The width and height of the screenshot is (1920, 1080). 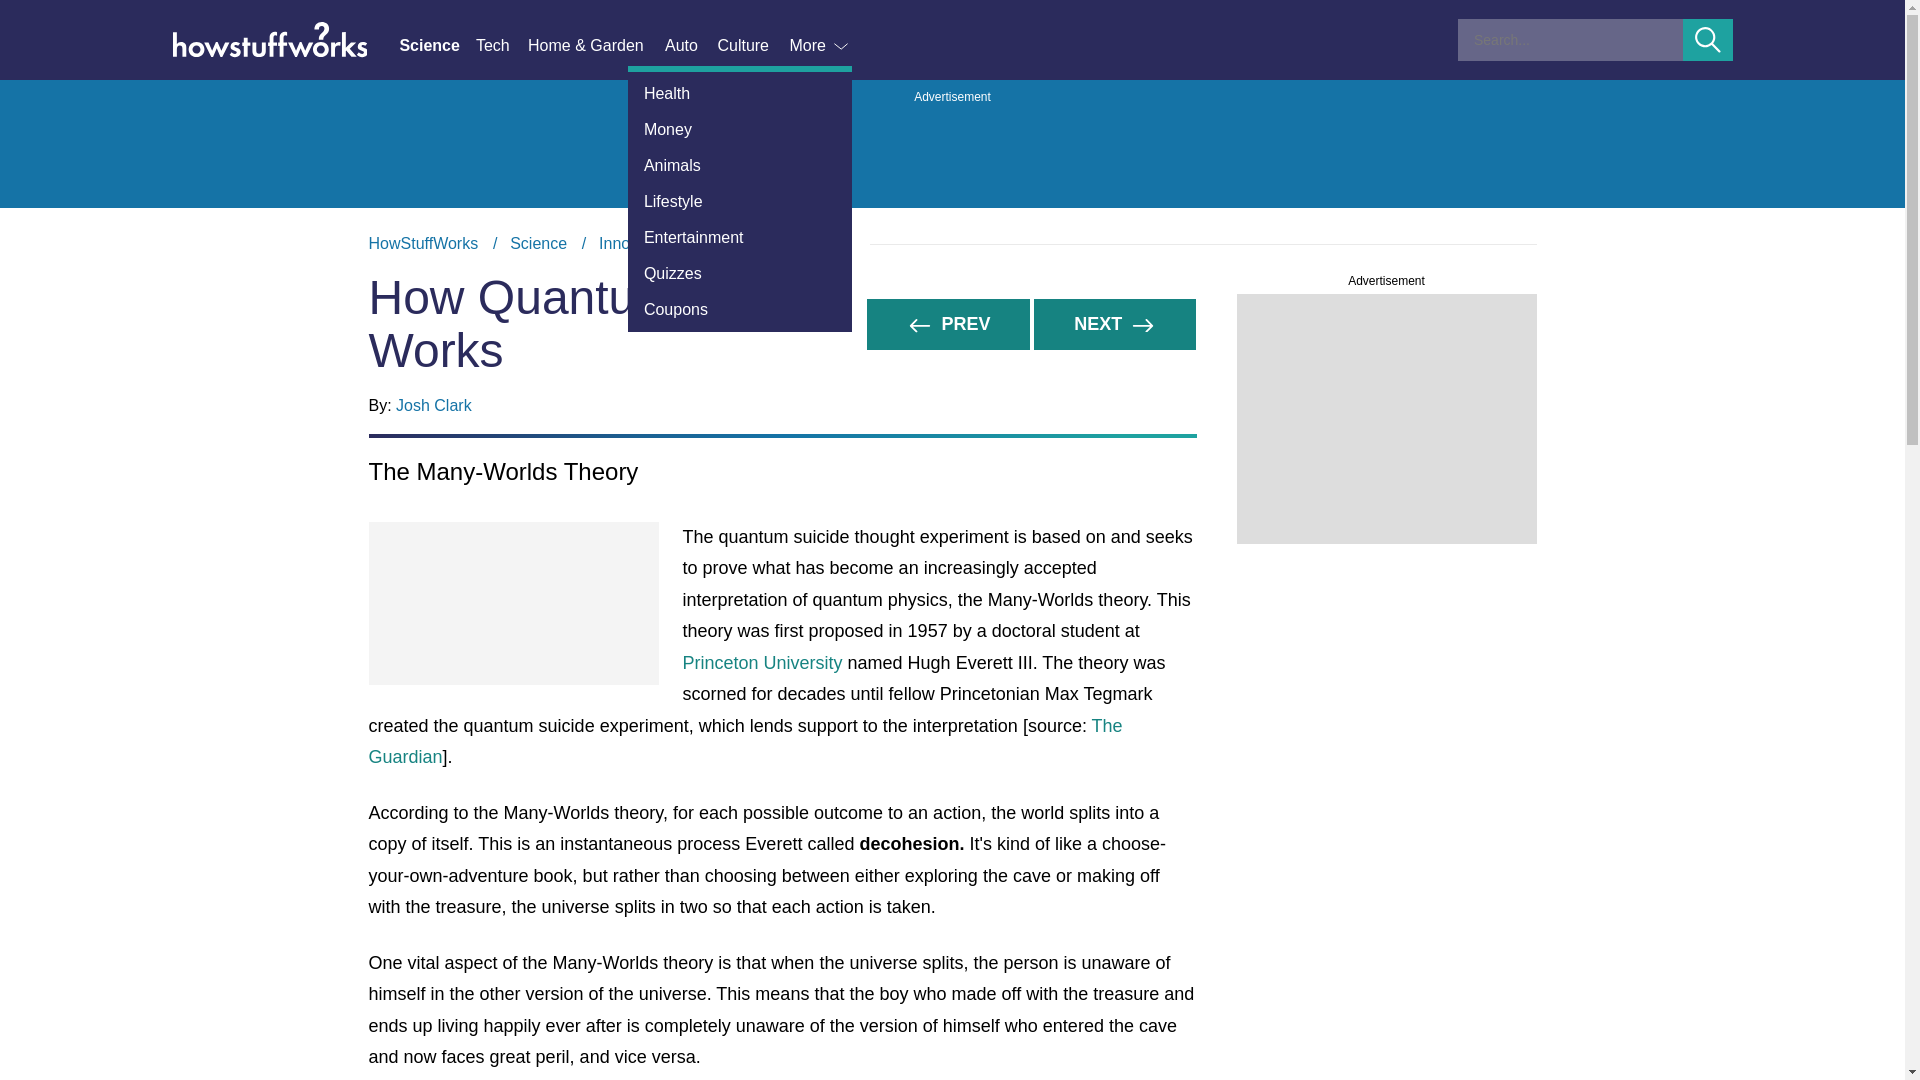 I want to click on Coupons, so click(x=636, y=243).